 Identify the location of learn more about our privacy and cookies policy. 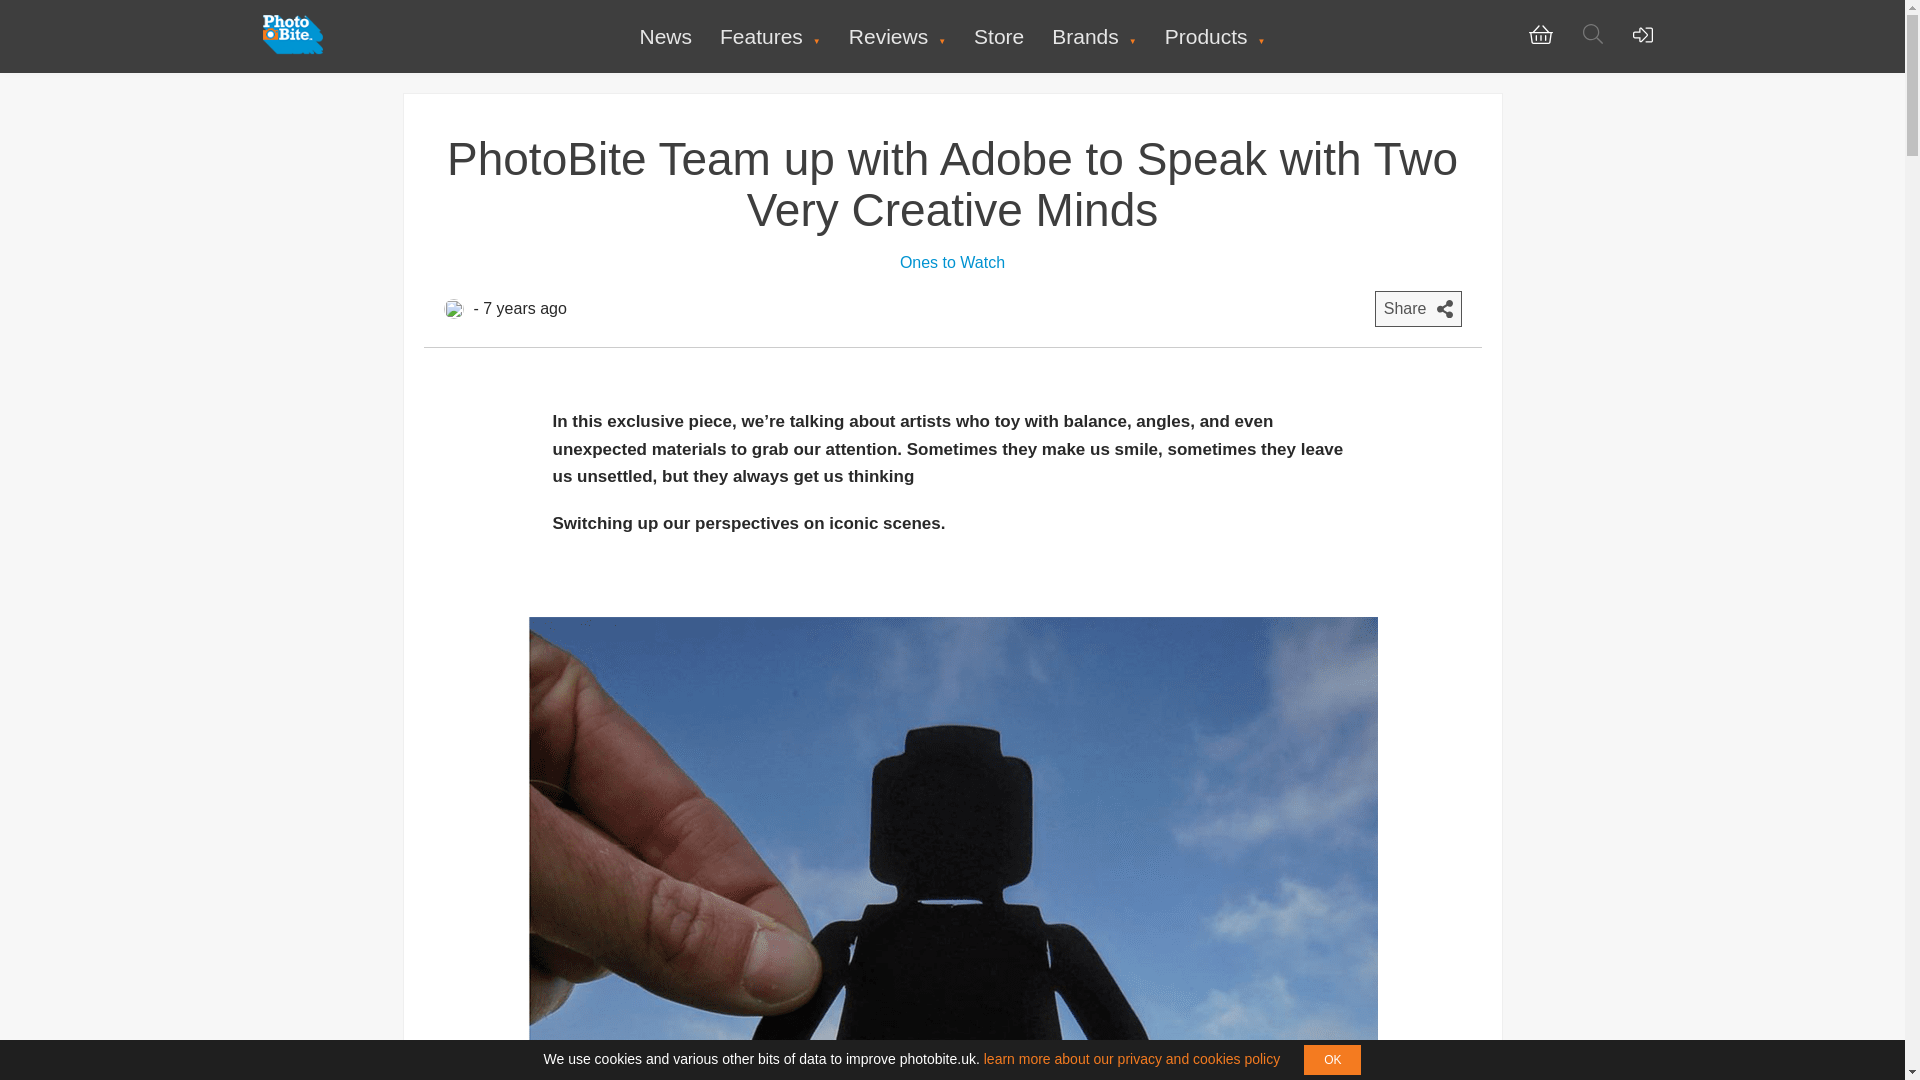
(1132, 1058).